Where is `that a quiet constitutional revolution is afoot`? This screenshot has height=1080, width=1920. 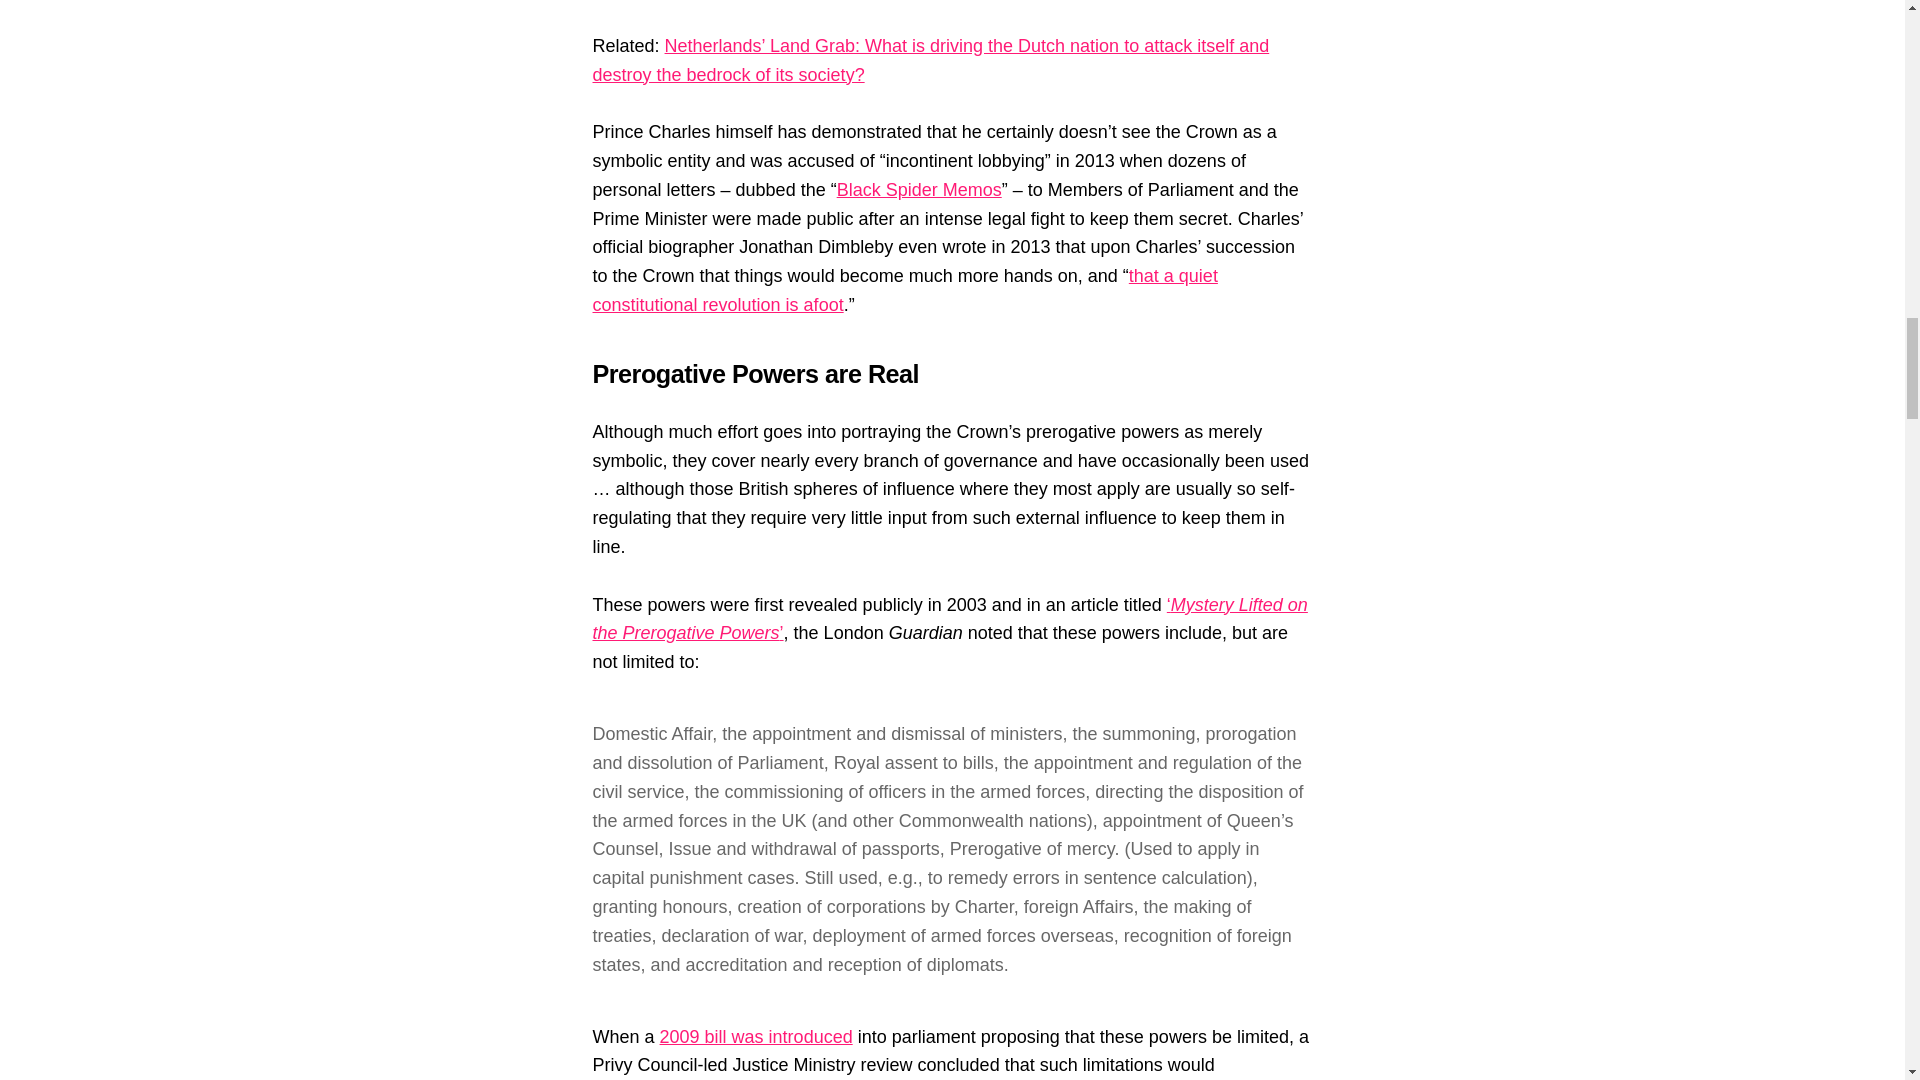 that a quiet constitutional revolution is afoot is located at coordinates (904, 290).